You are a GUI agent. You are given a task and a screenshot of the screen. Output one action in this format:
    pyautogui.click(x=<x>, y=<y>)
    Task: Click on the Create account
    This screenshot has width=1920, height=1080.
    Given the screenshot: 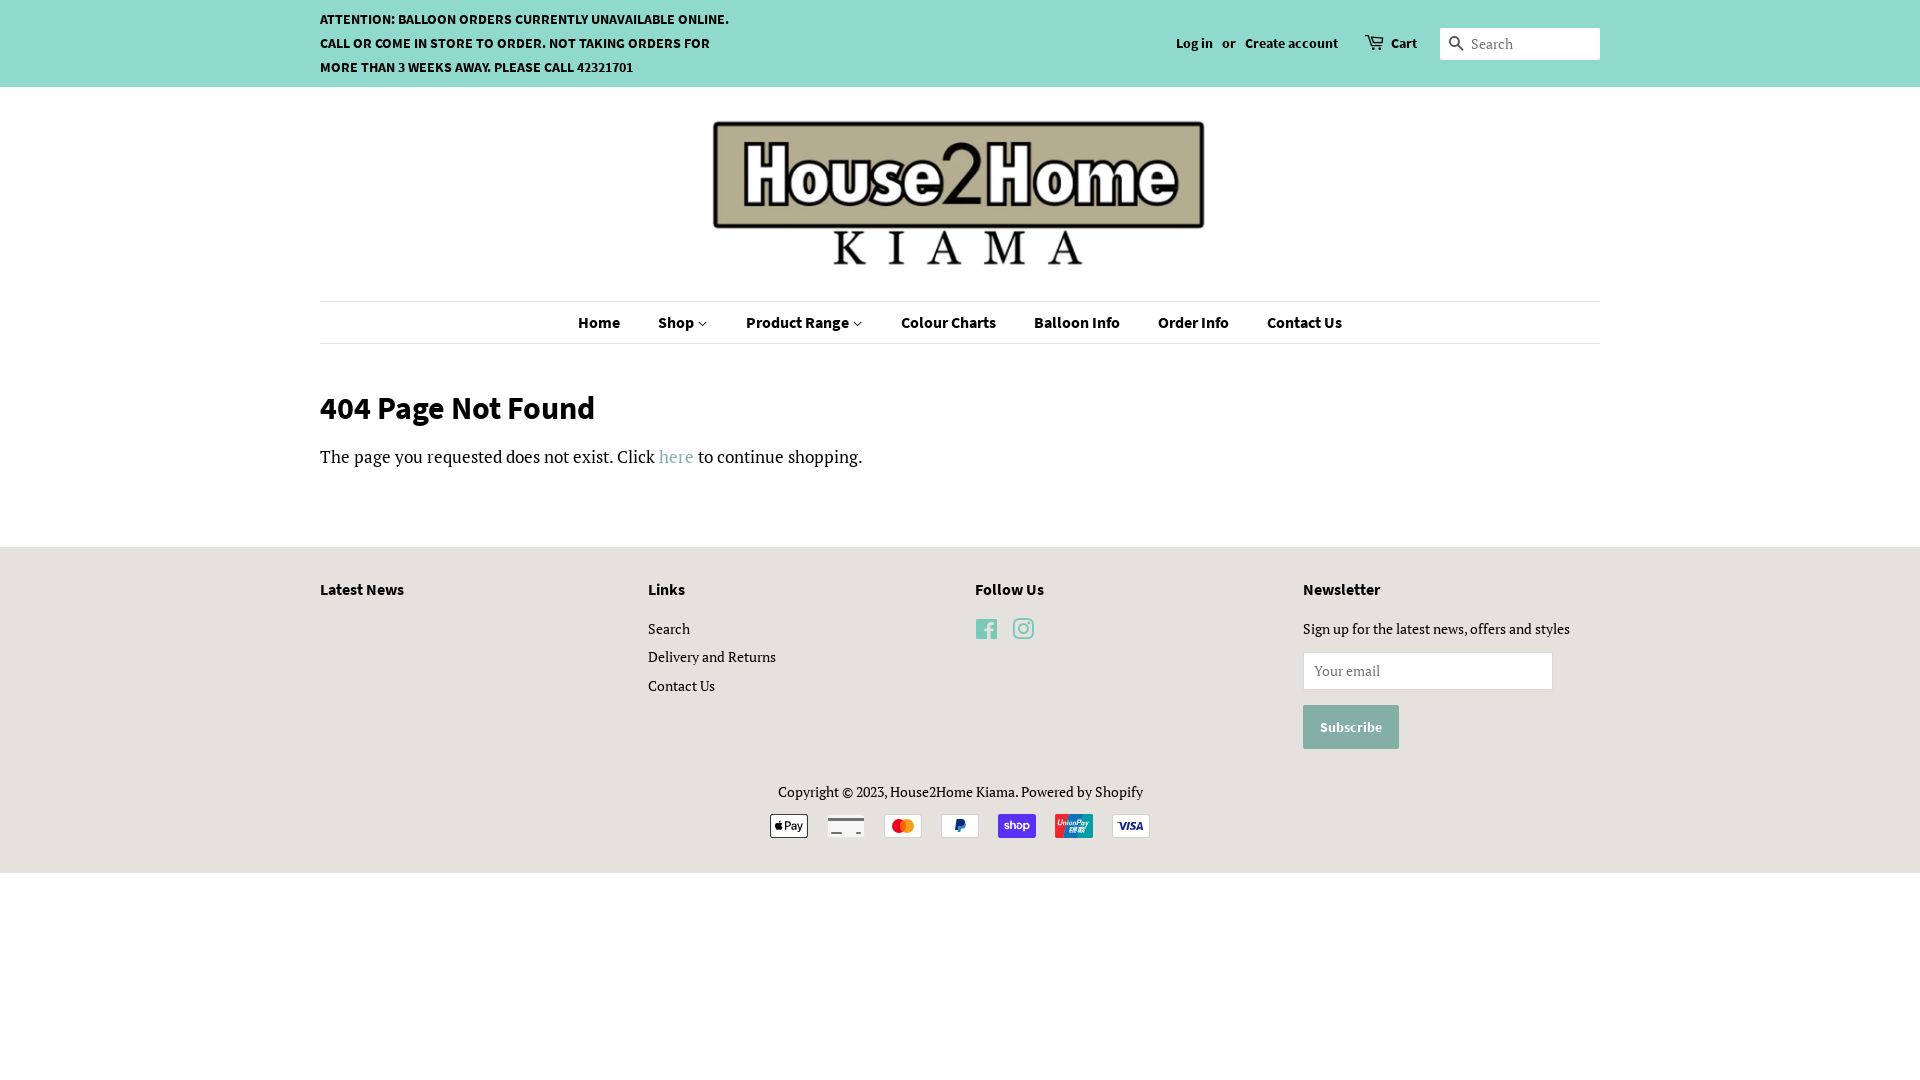 What is the action you would take?
    pyautogui.click(x=1292, y=43)
    